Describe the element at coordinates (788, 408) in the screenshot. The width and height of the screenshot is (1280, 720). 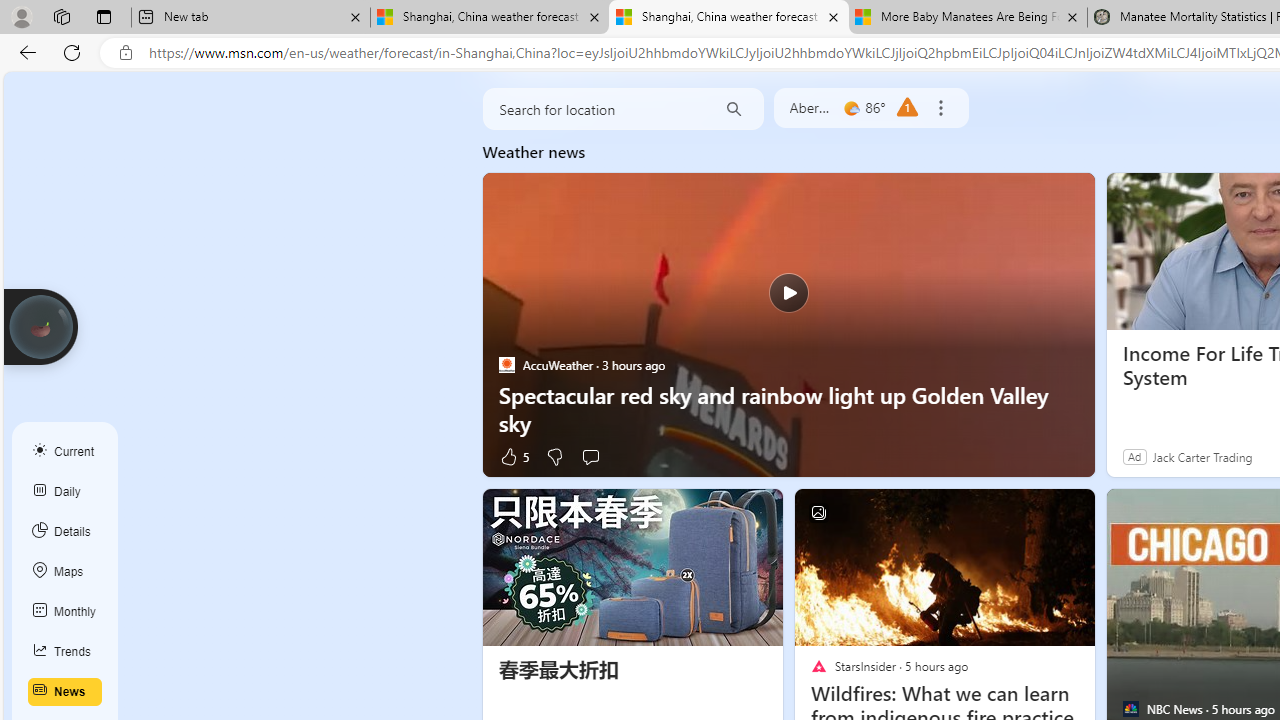
I see `Spectacular red sky and rainbow light up Golden Valley sky` at that location.